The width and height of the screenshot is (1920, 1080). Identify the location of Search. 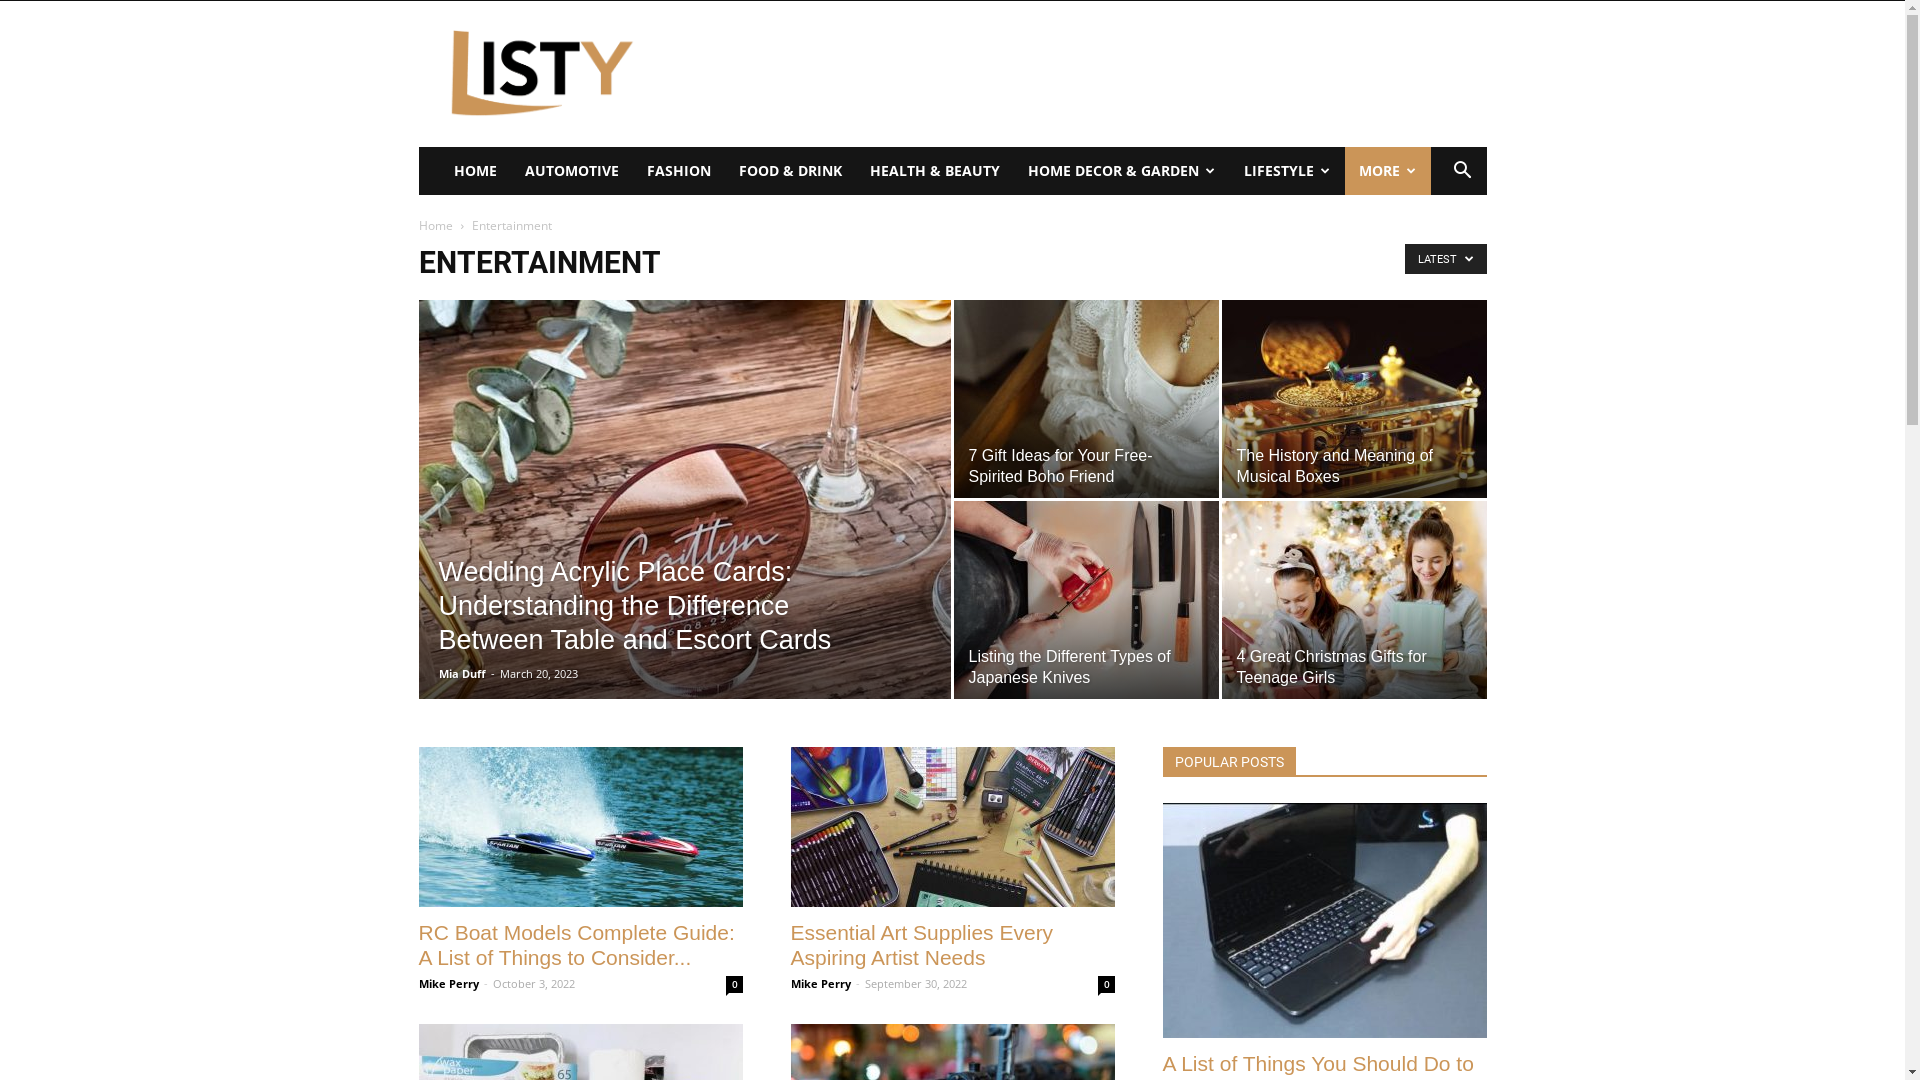
(1432, 251).